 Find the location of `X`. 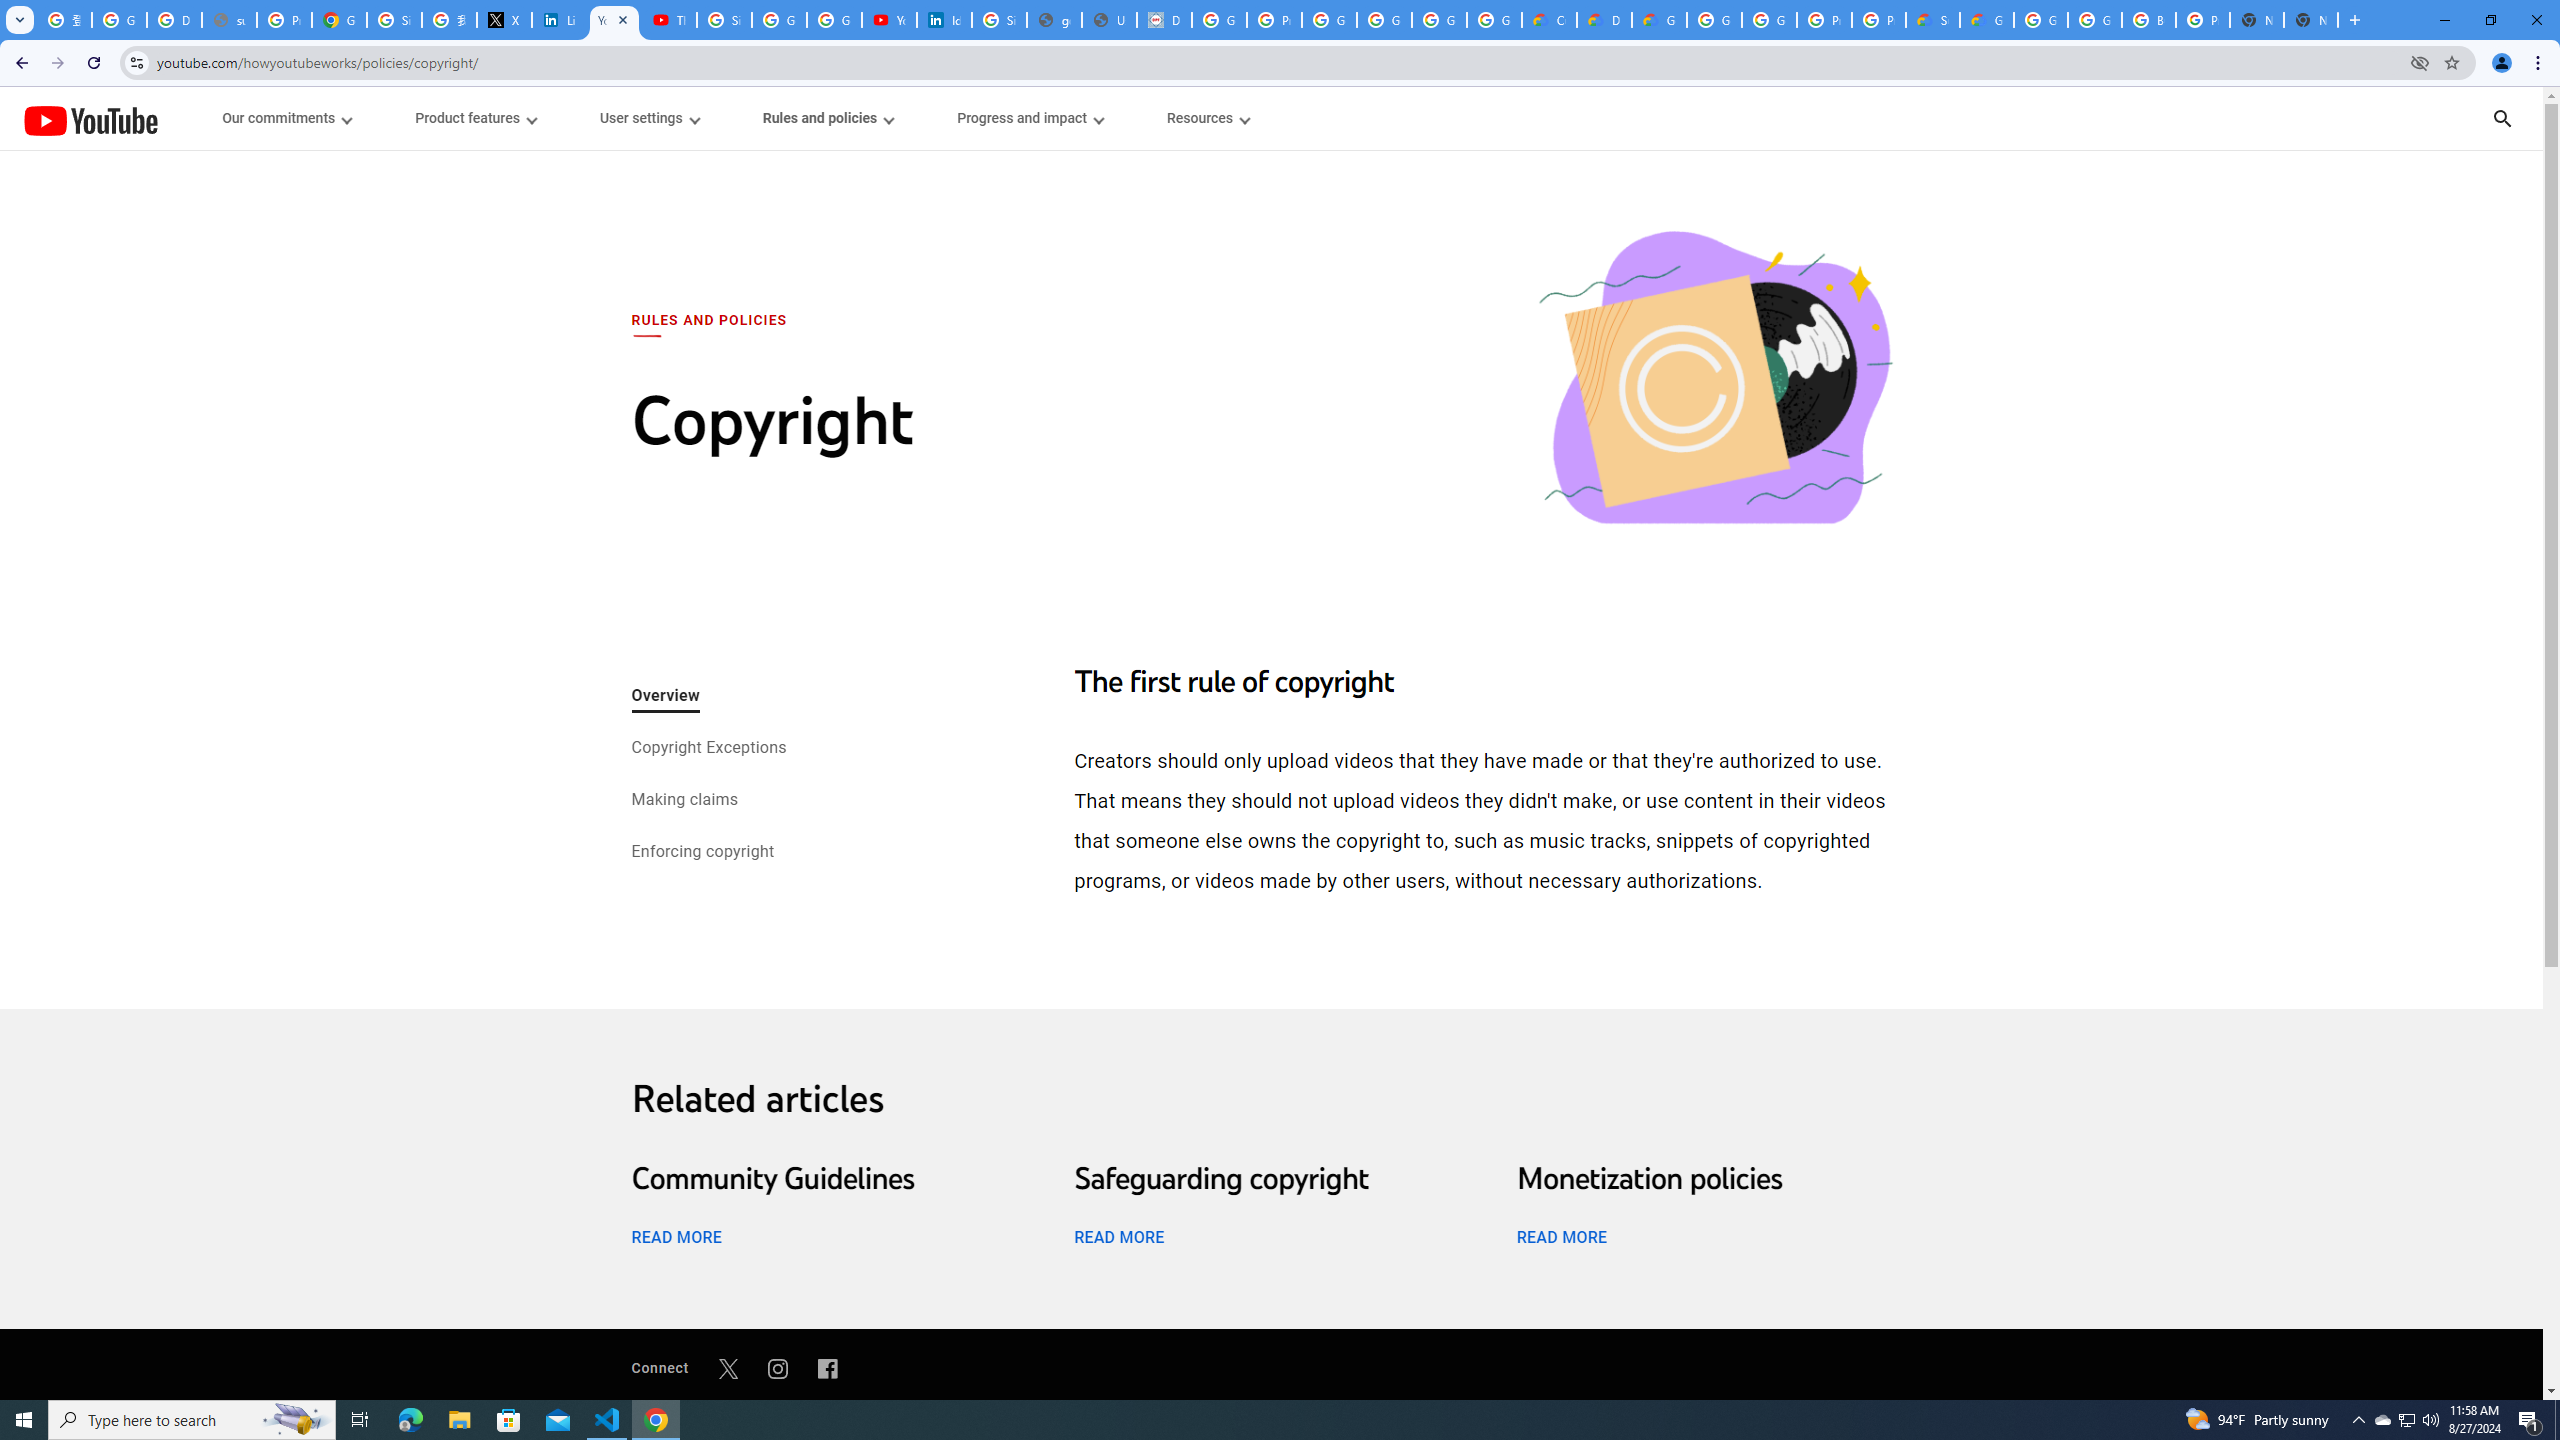

X is located at coordinates (504, 20).